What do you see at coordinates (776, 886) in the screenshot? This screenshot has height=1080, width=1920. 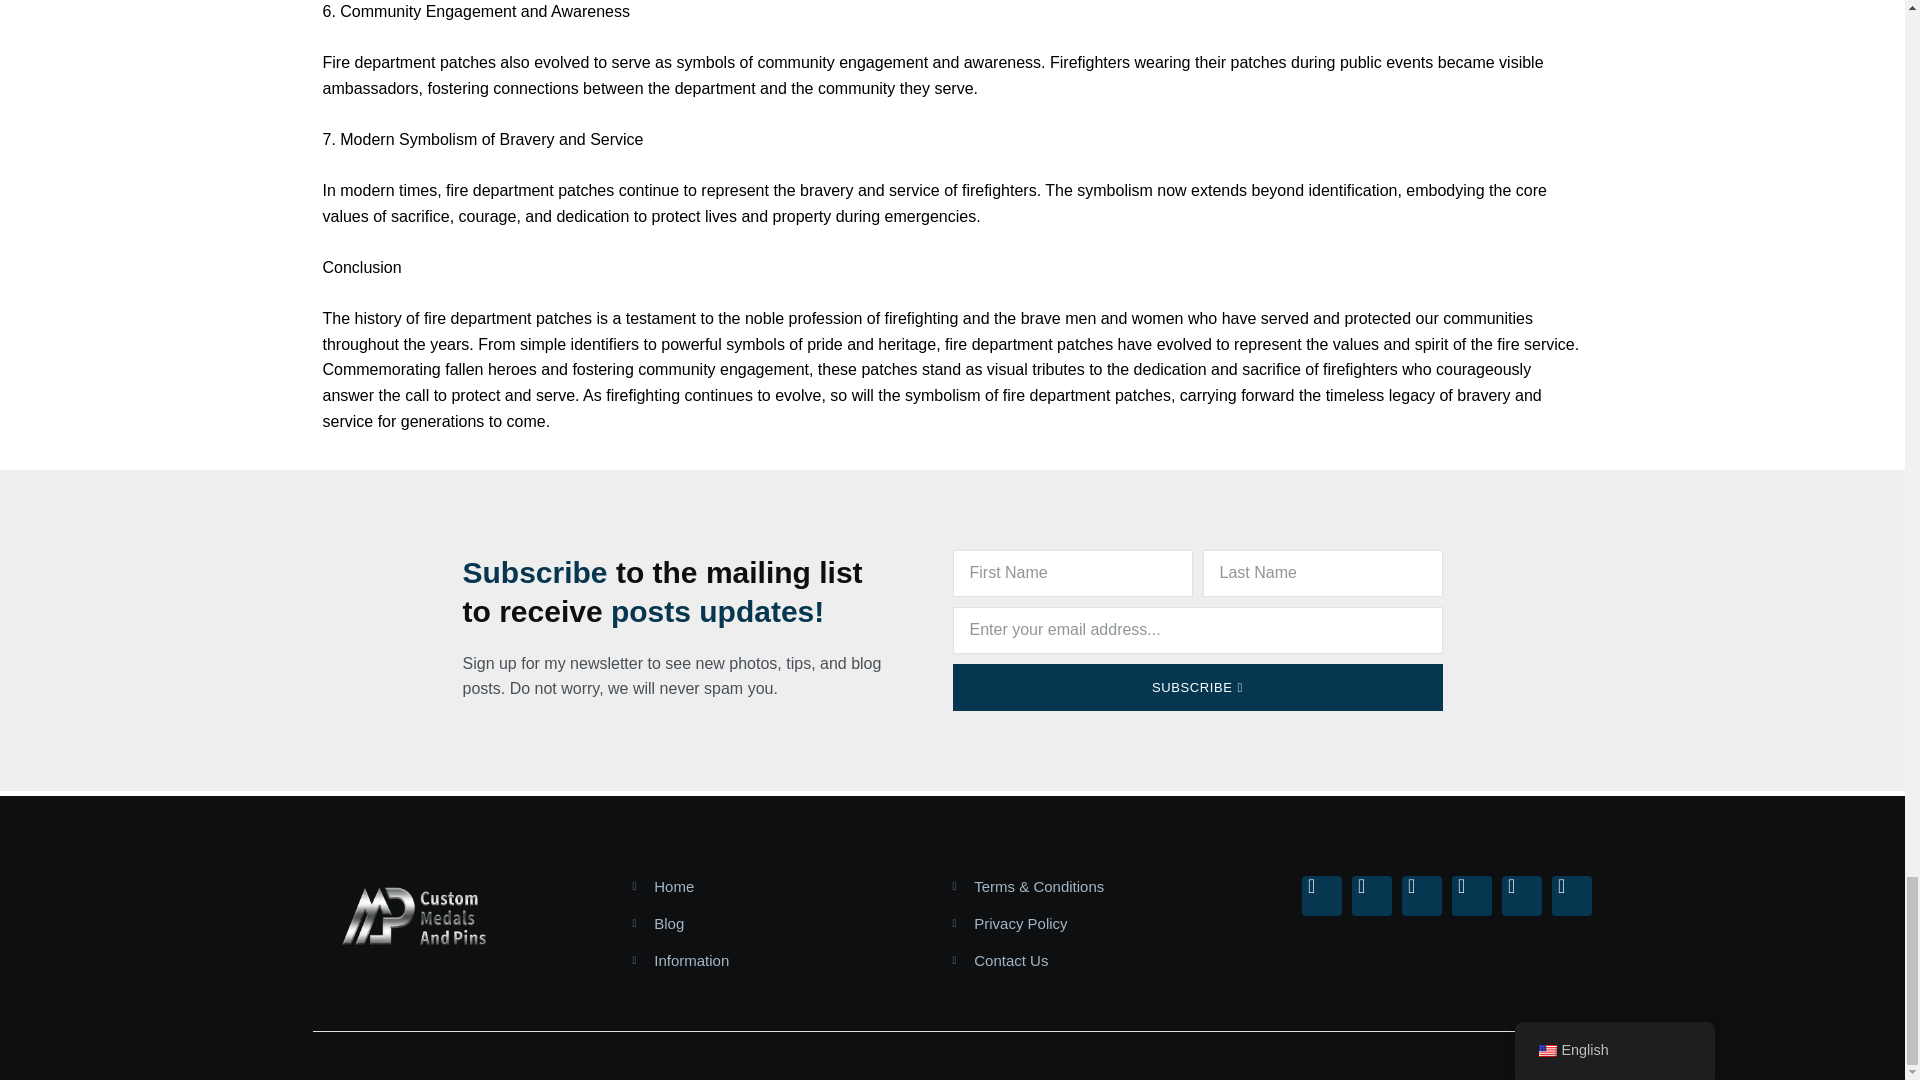 I see `Home` at bounding box center [776, 886].